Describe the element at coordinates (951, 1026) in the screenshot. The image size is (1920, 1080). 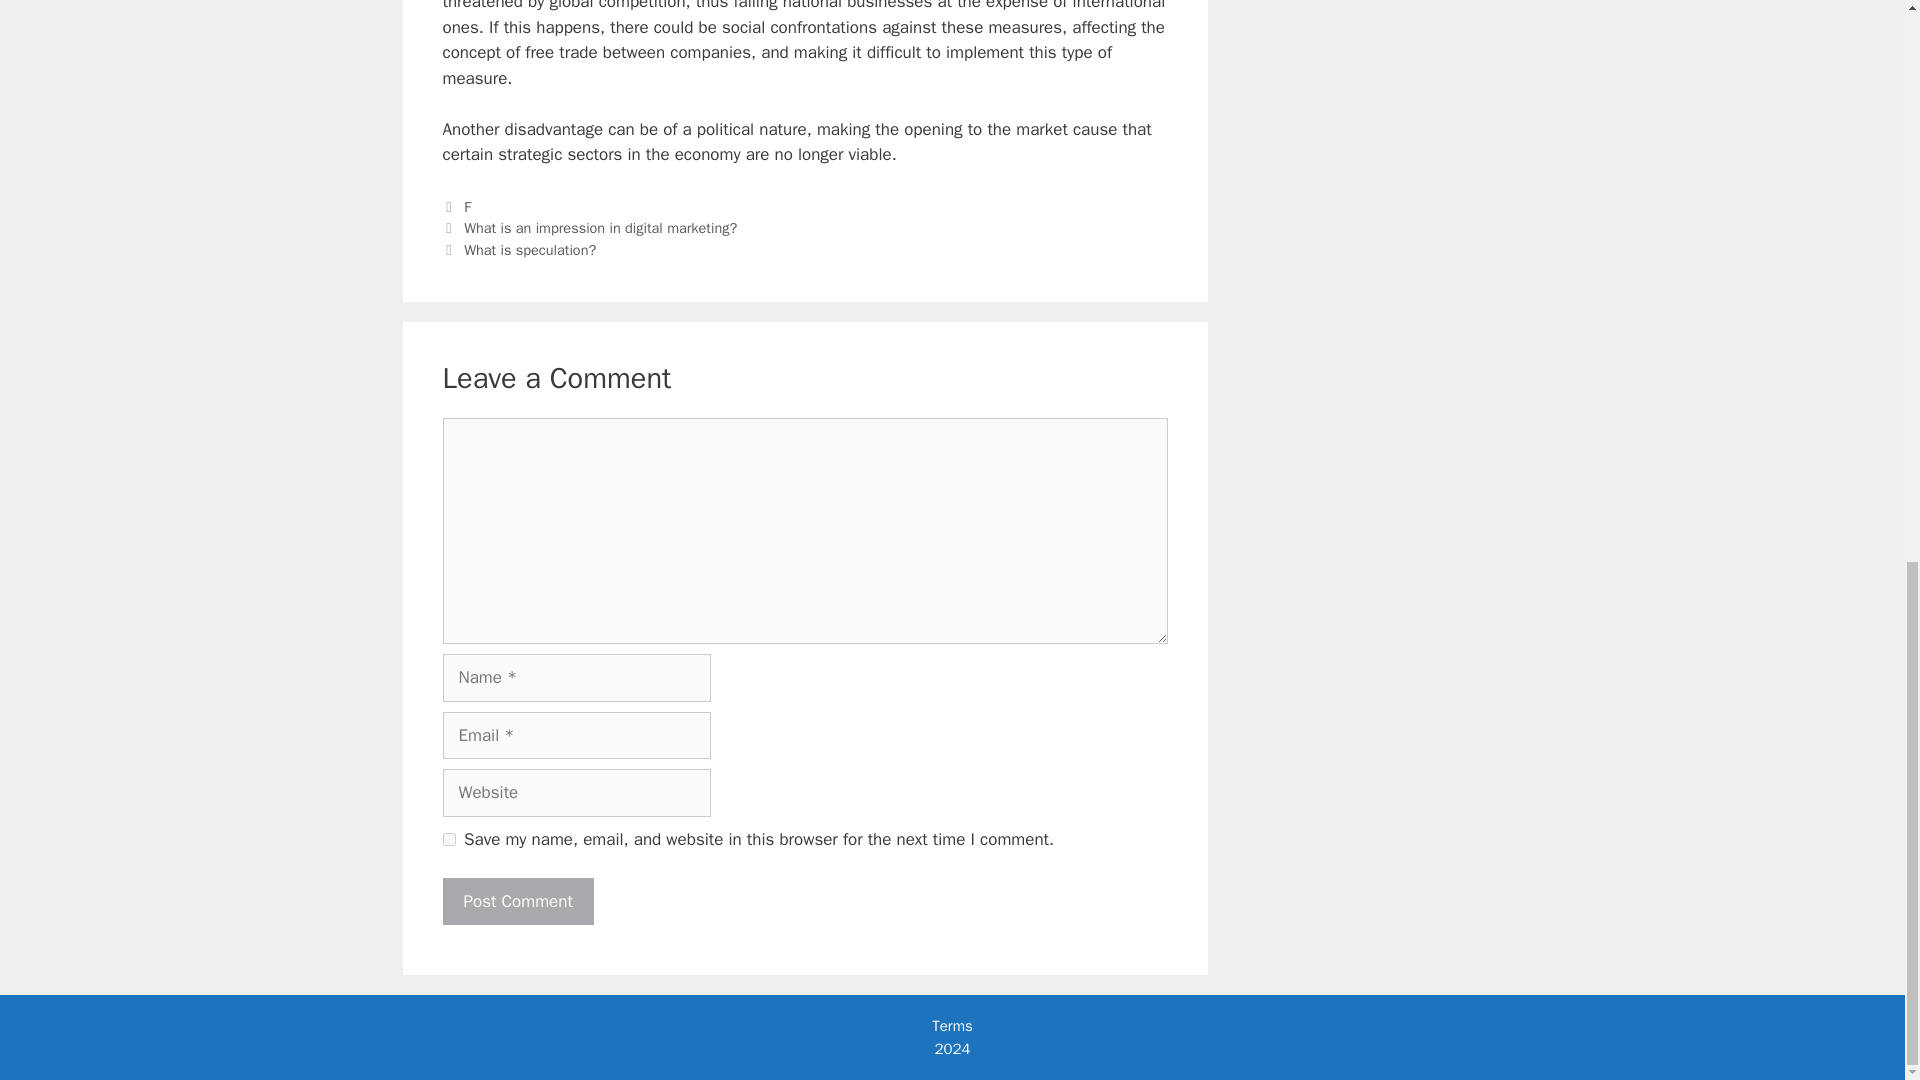
I see `Terms` at that location.